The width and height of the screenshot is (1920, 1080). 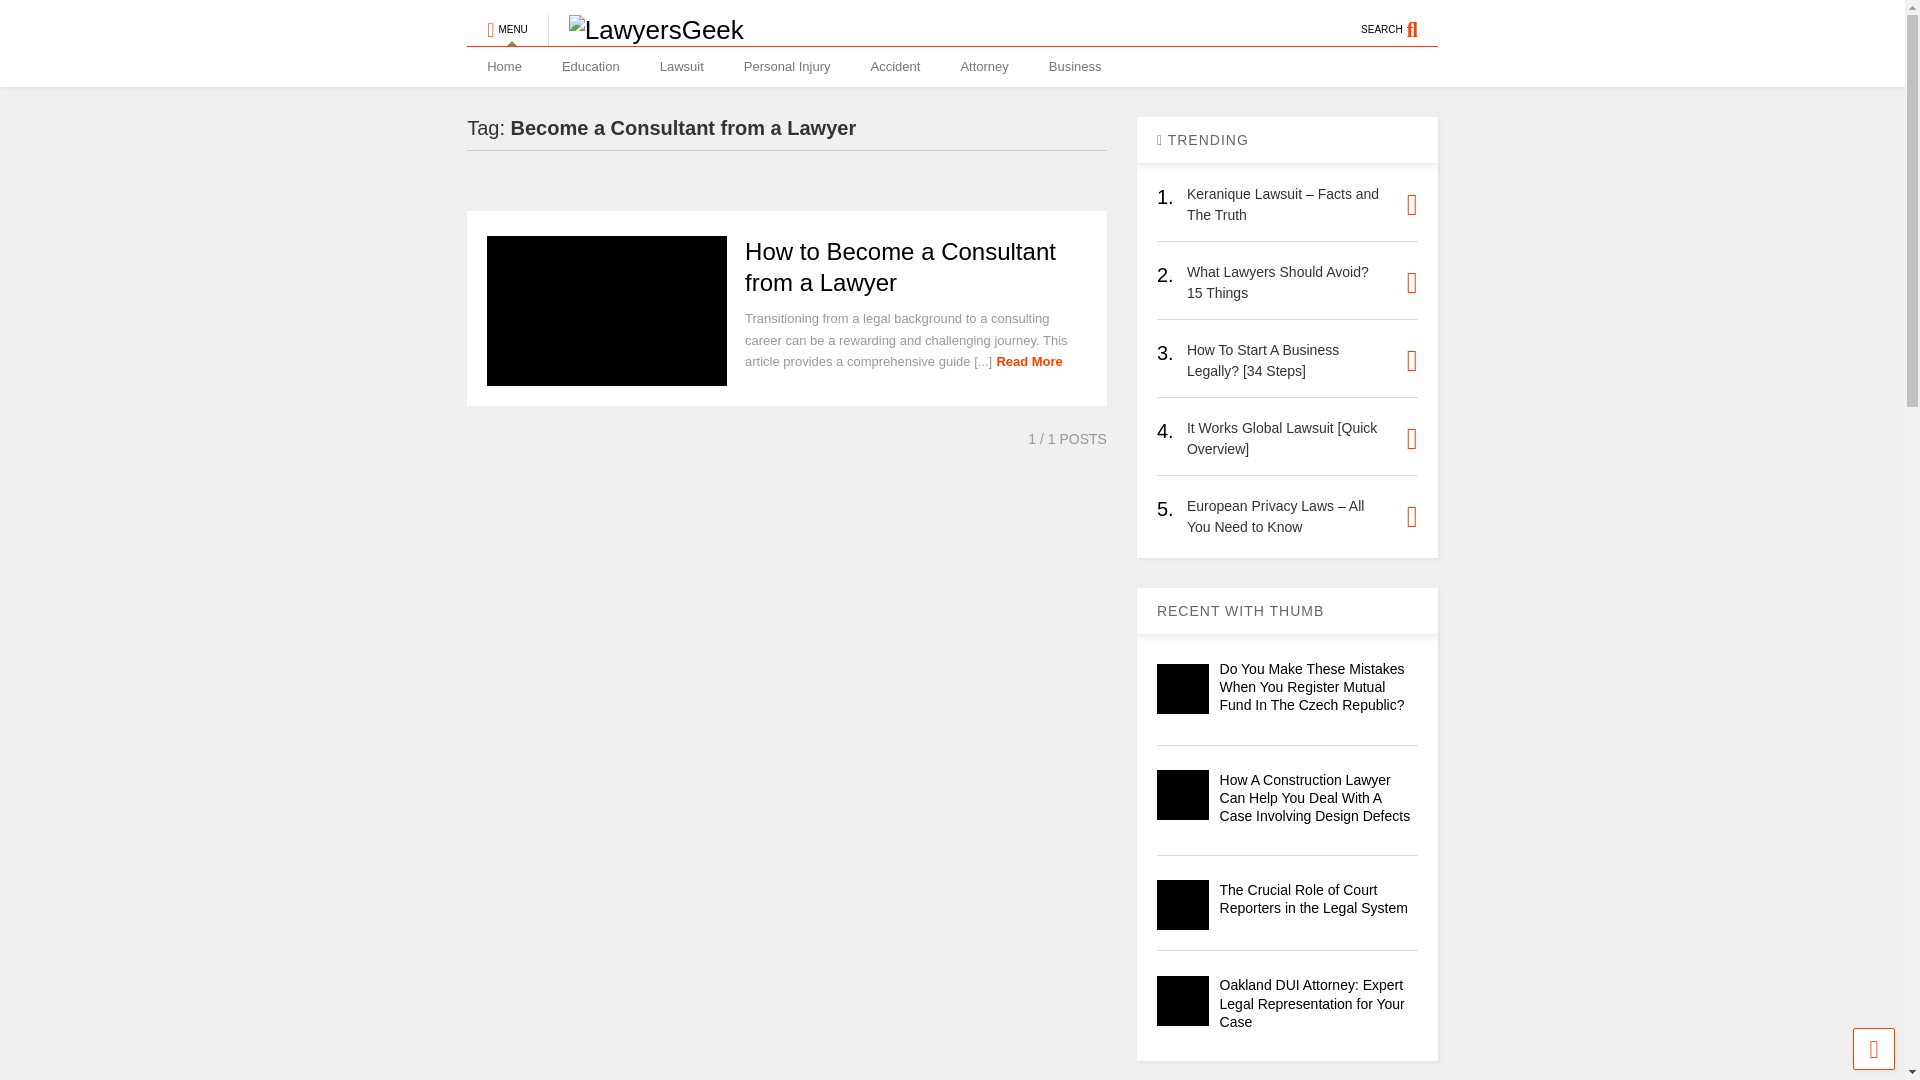 I want to click on LawyersGeek, so click(x=646, y=30).